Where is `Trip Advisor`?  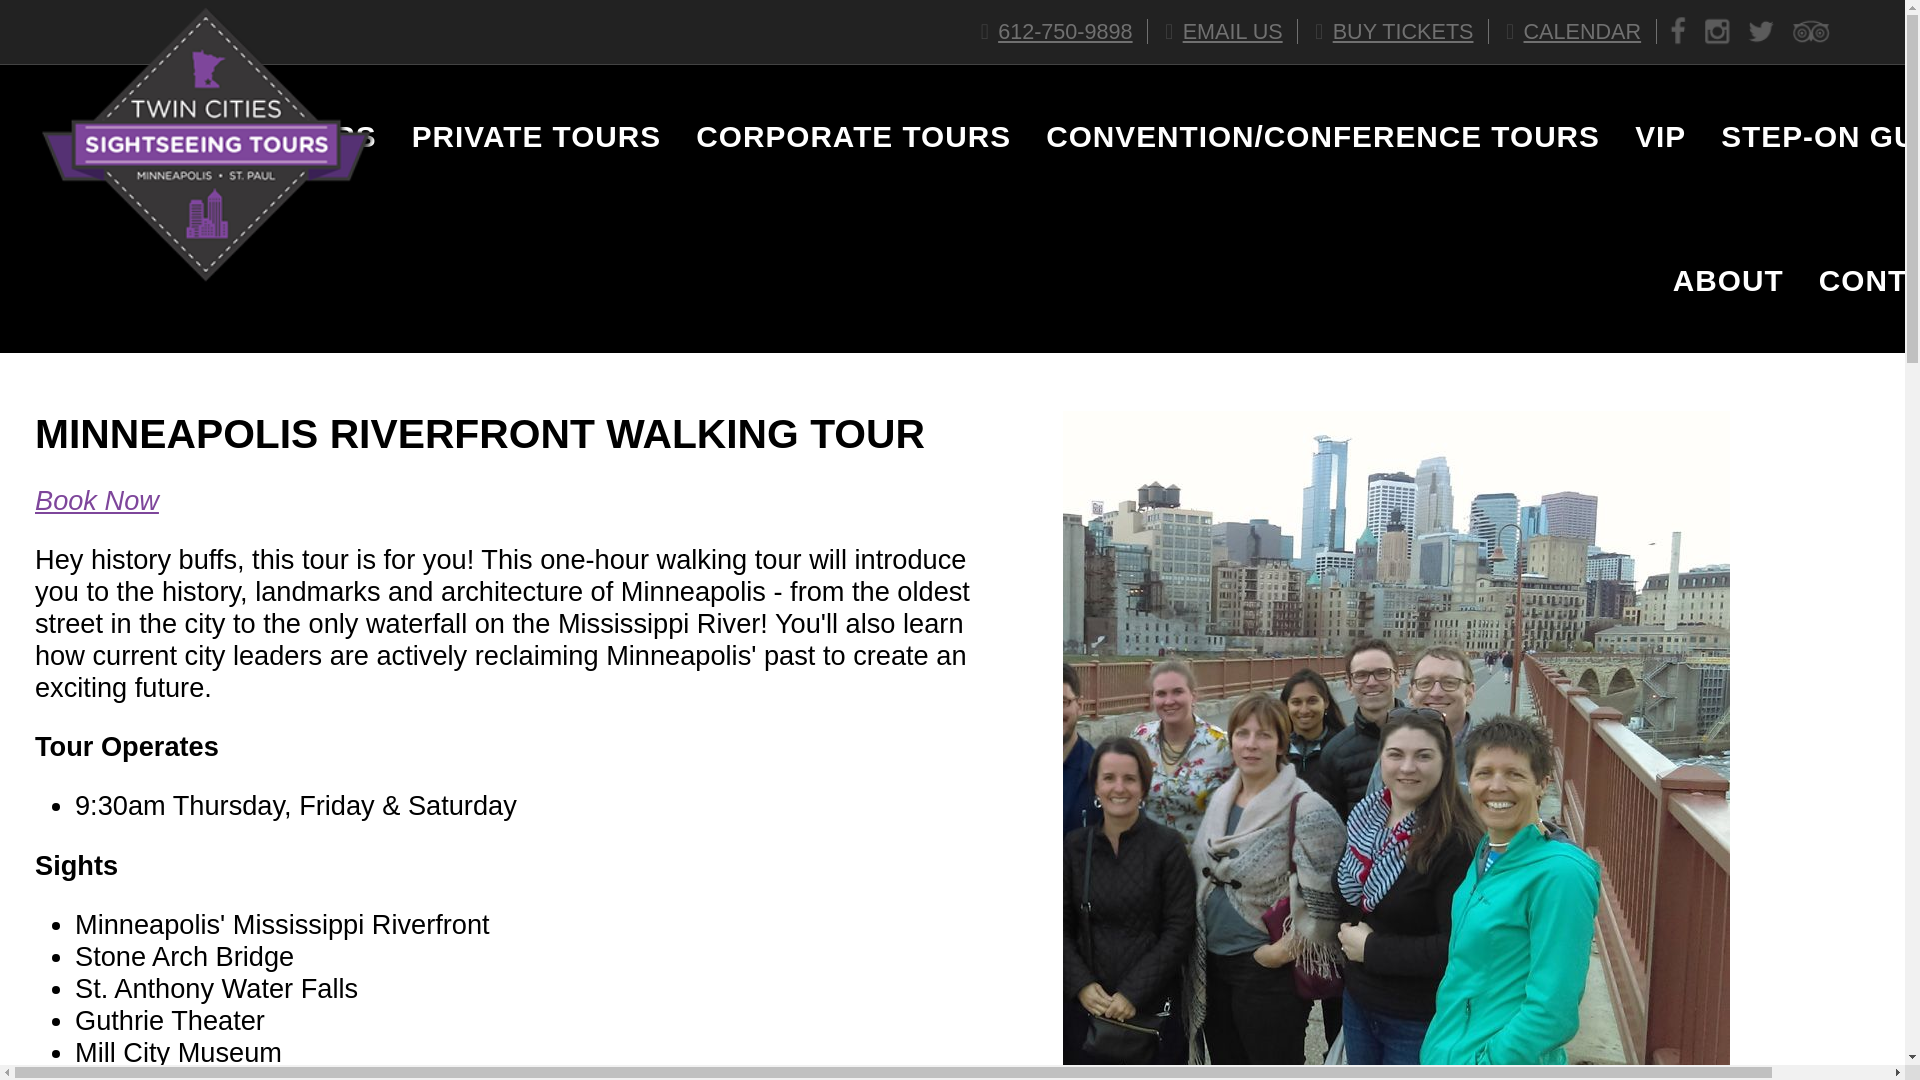 Trip Advisor is located at coordinates (1811, 32).